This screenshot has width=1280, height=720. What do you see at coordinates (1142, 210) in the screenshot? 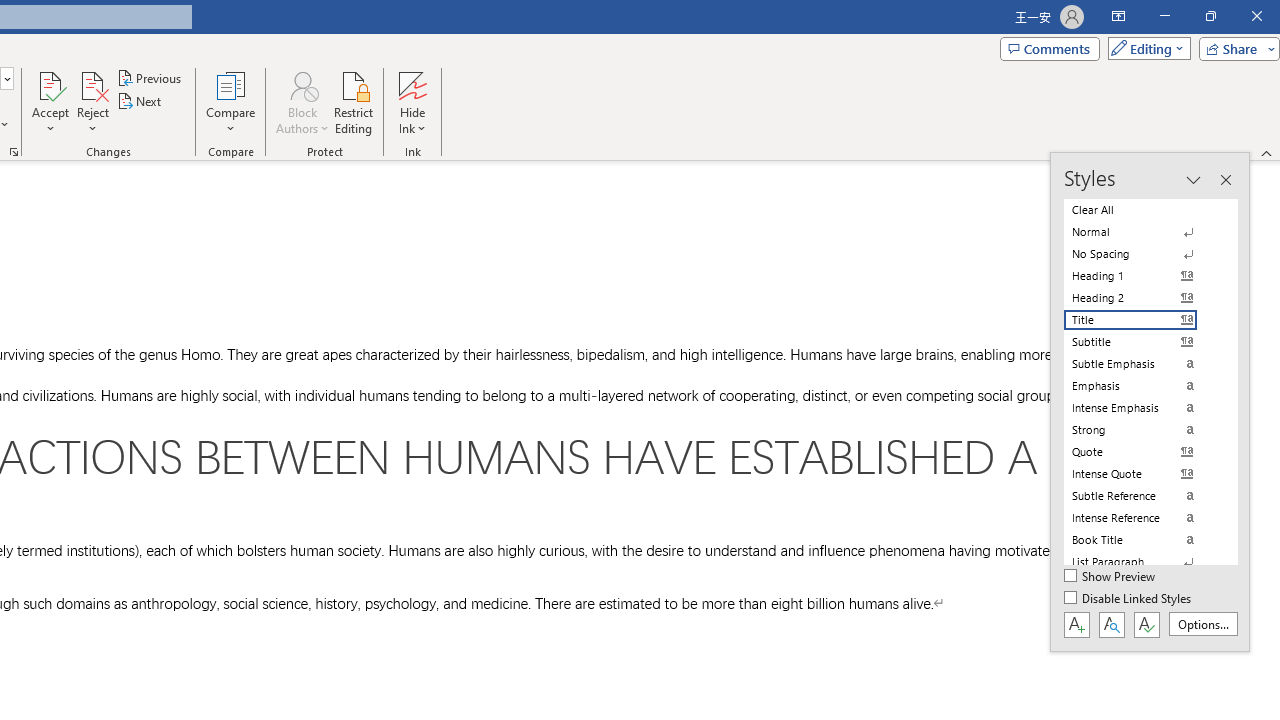
I see `Clear All` at bounding box center [1142, 210].